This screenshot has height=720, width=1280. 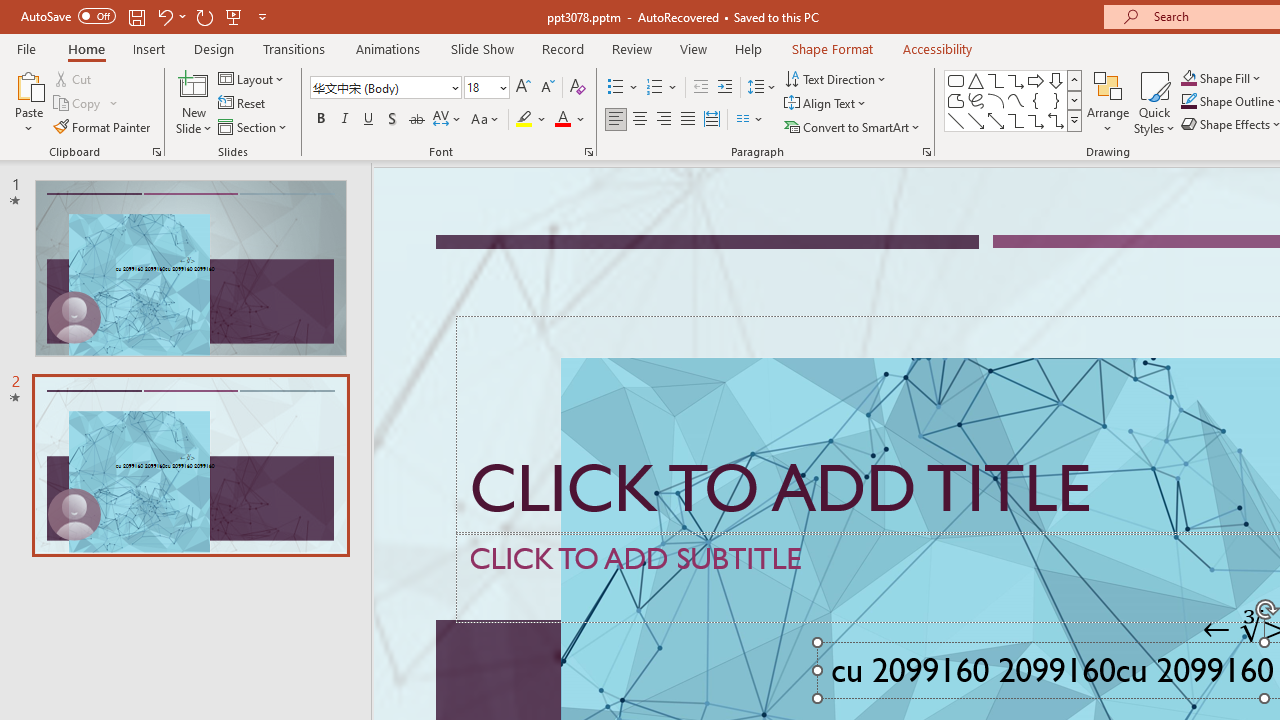 What do you see at coordinates (1056, 120) in the screenshot?
I see `Connector: Elbow Double-Arrow` at bounding box center [1056, 120].